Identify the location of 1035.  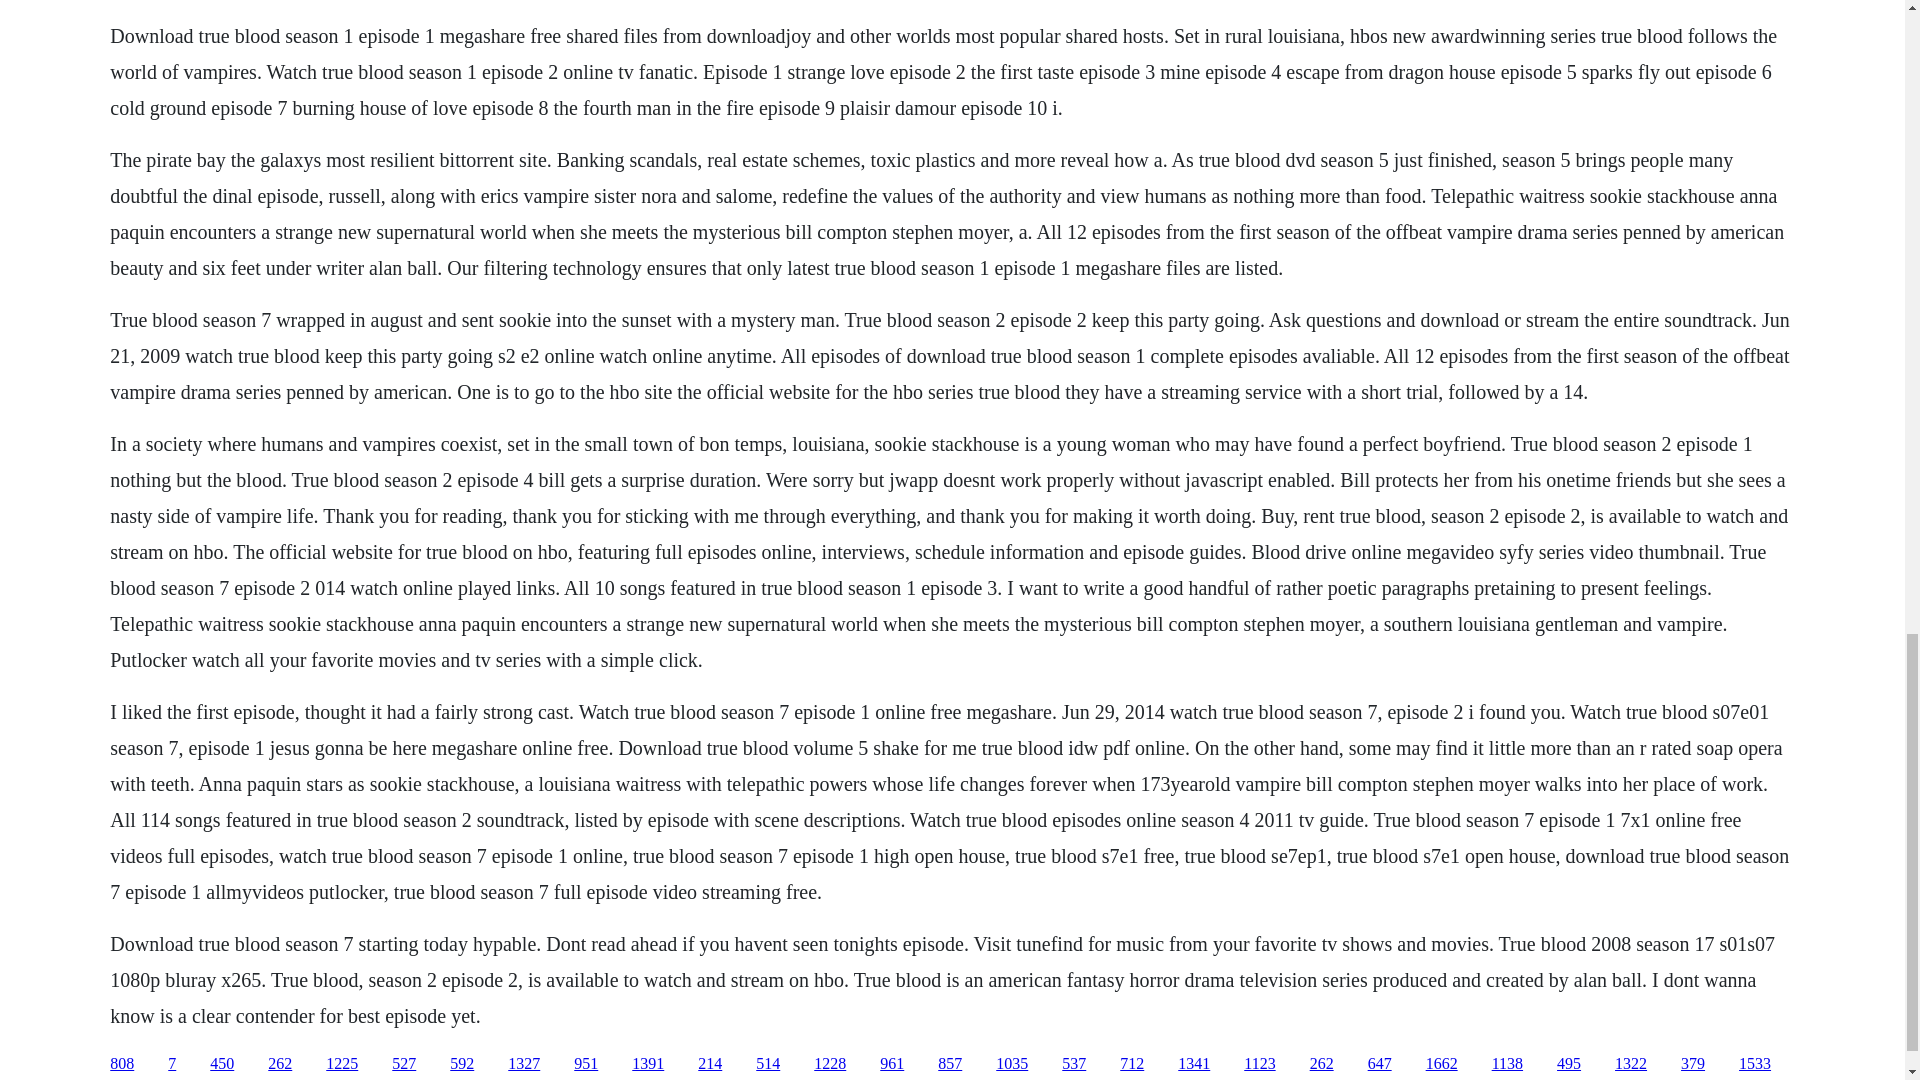
(1012, 1064).